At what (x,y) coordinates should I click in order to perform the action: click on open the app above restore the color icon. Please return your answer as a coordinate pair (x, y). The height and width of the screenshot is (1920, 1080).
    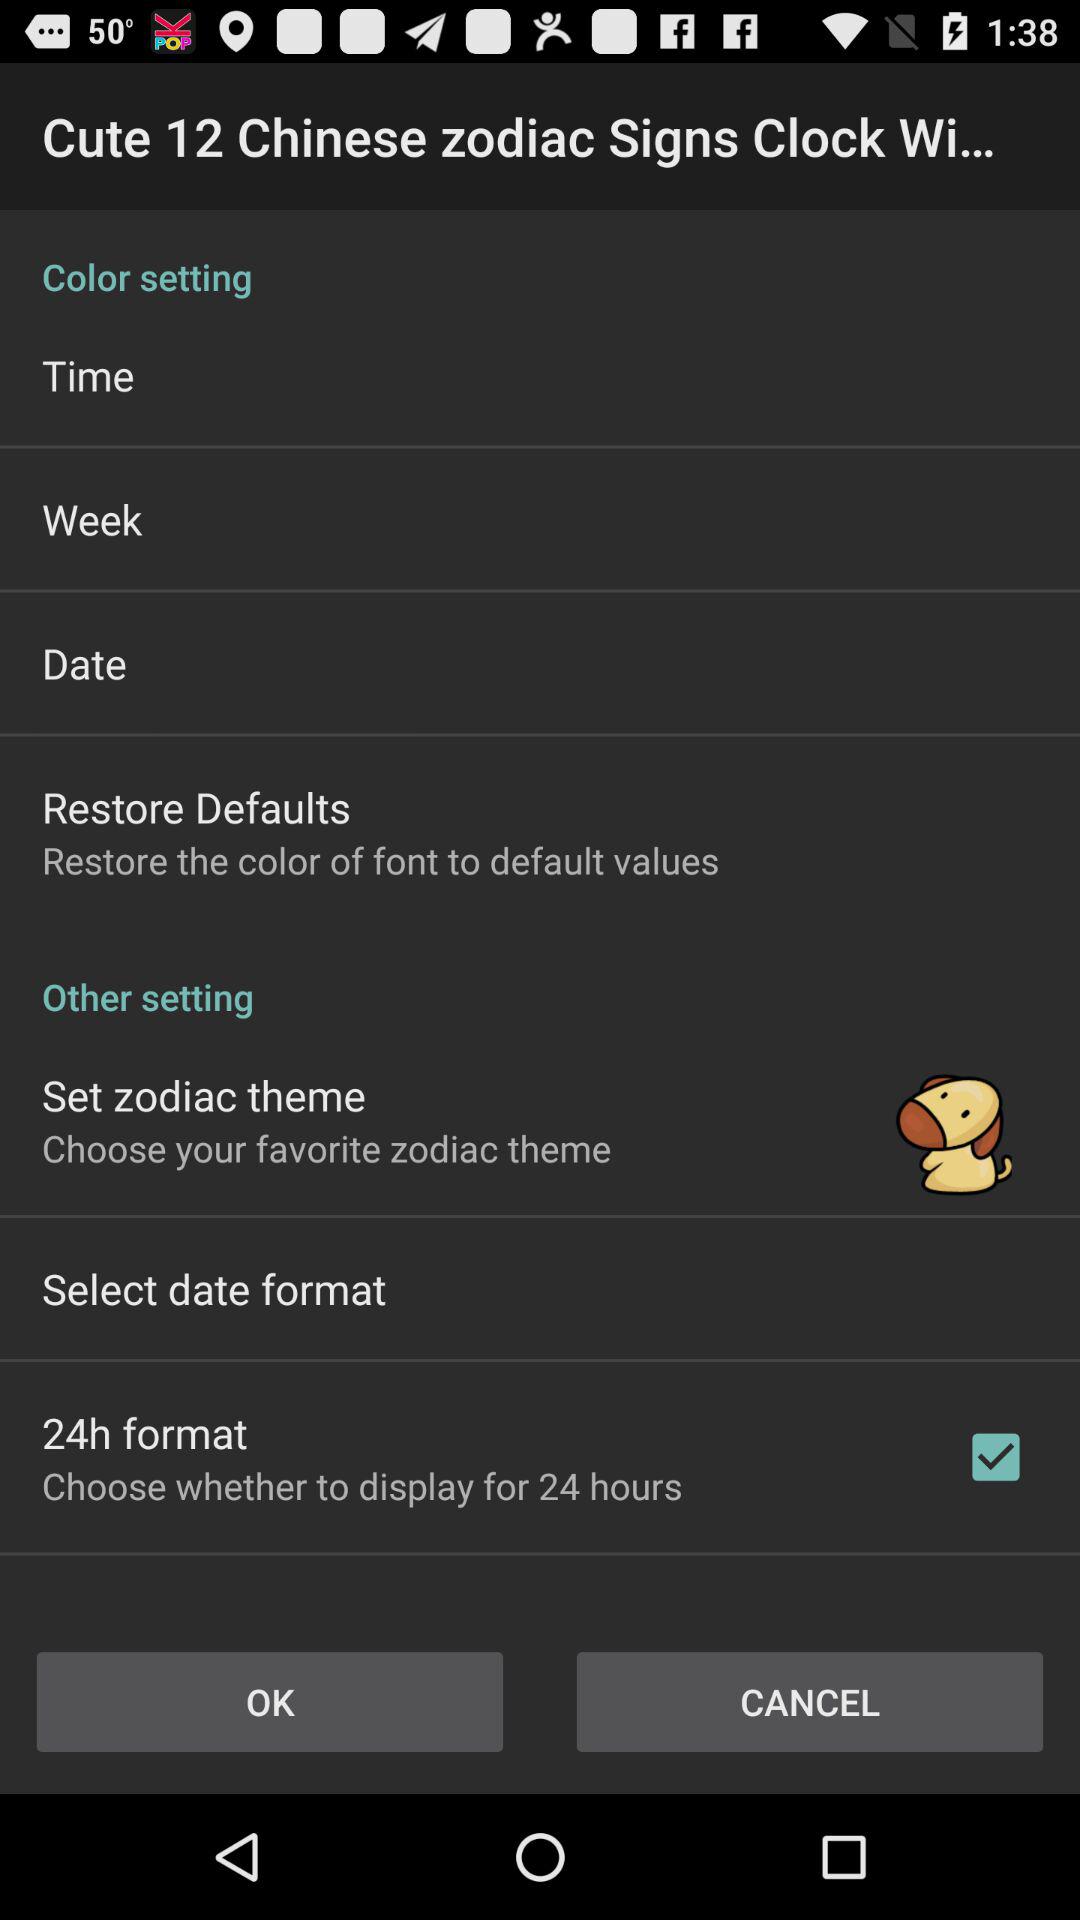
    Looking at the image, I should click on (196, 806).